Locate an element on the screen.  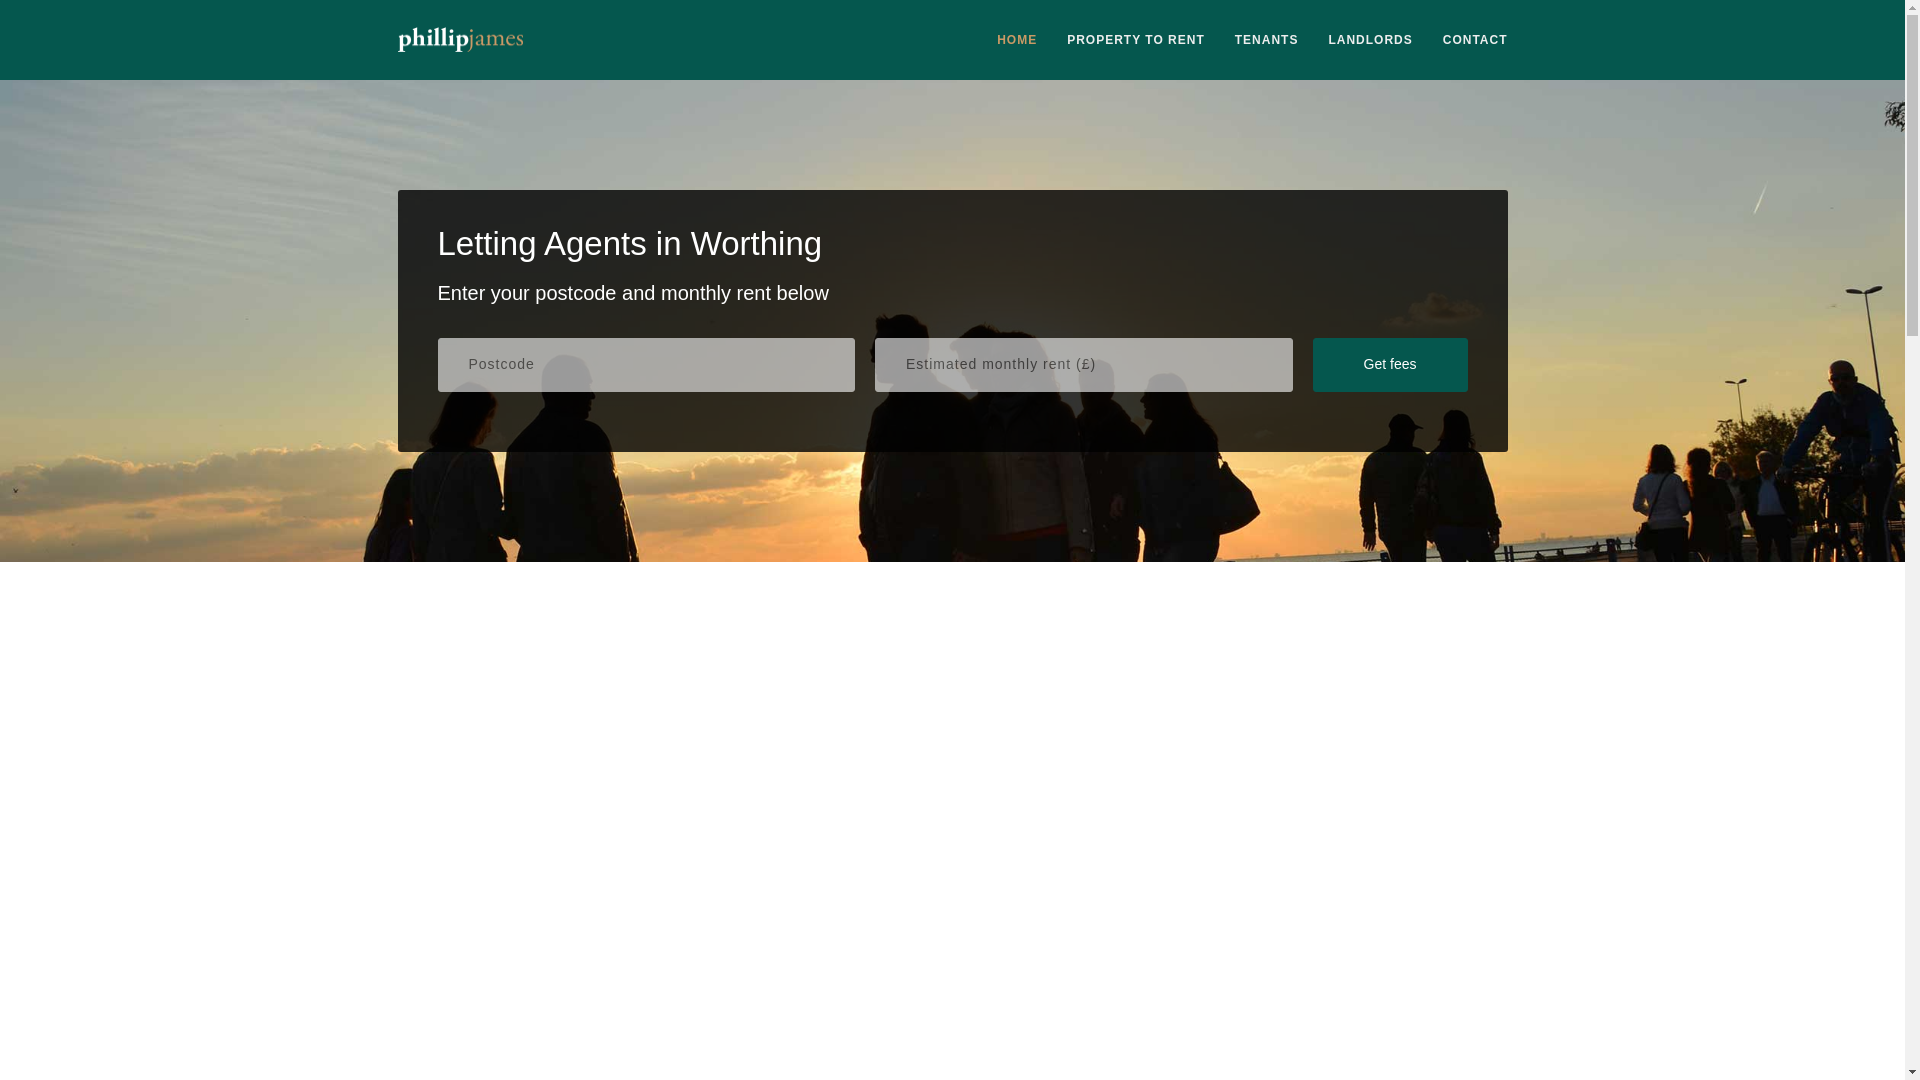
PROPERTY TO RENT is located at coordinates (1136, 40).